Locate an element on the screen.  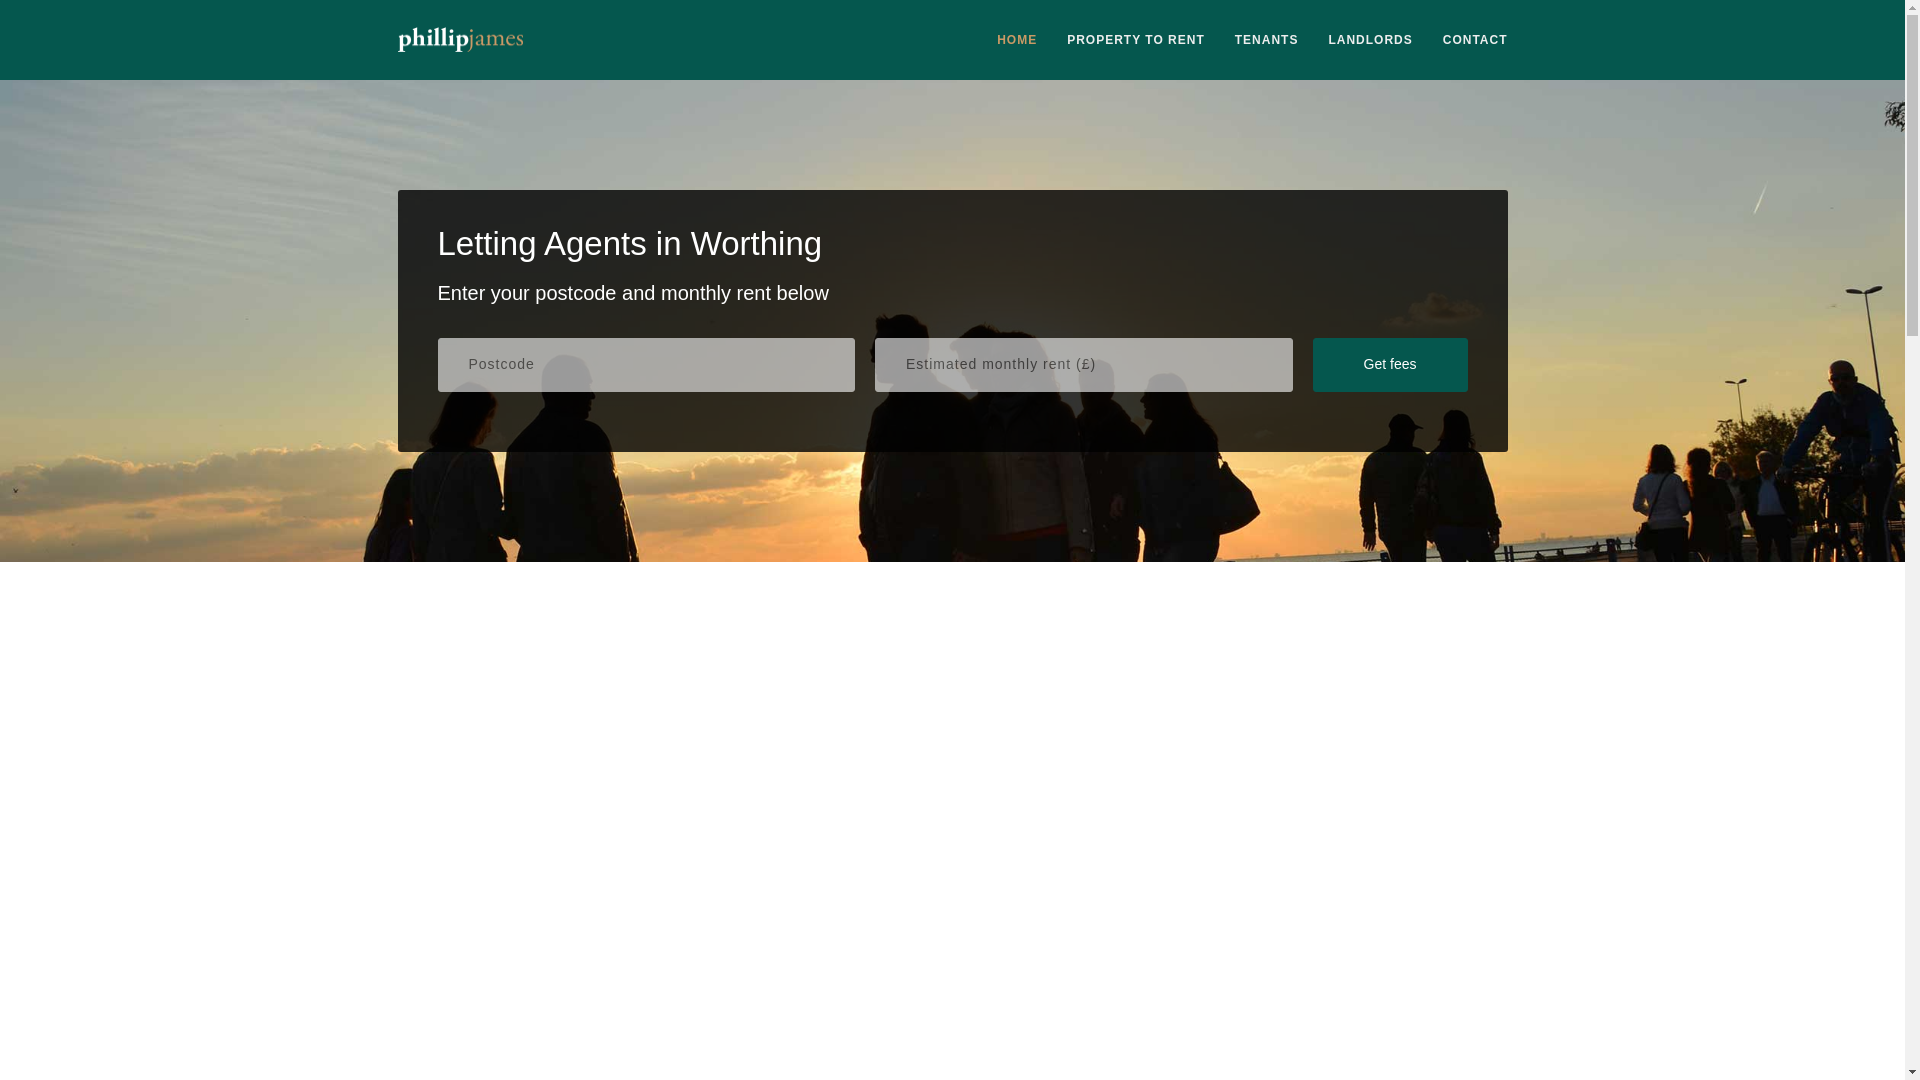
PROPERTY TO RENT is located at coordinates (1136, 40).